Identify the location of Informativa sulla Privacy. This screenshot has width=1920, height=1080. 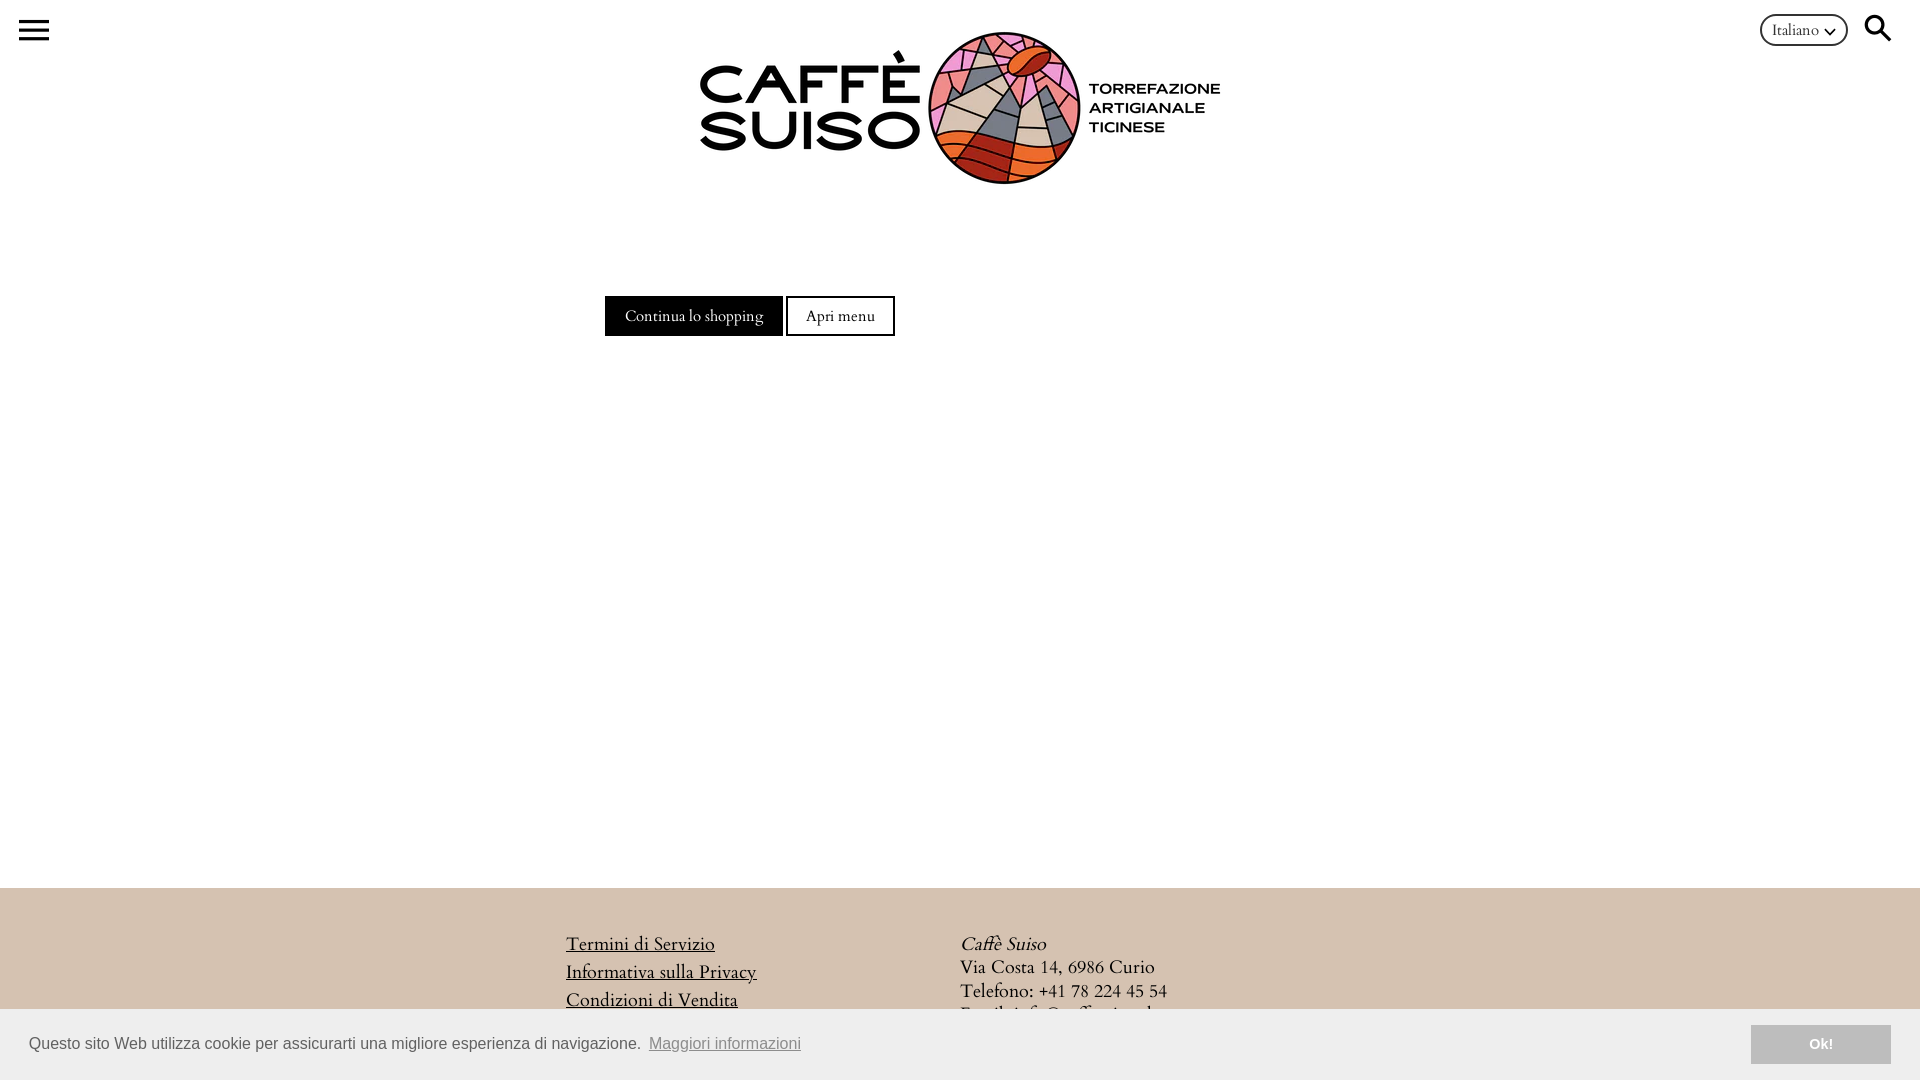
(662, 972).